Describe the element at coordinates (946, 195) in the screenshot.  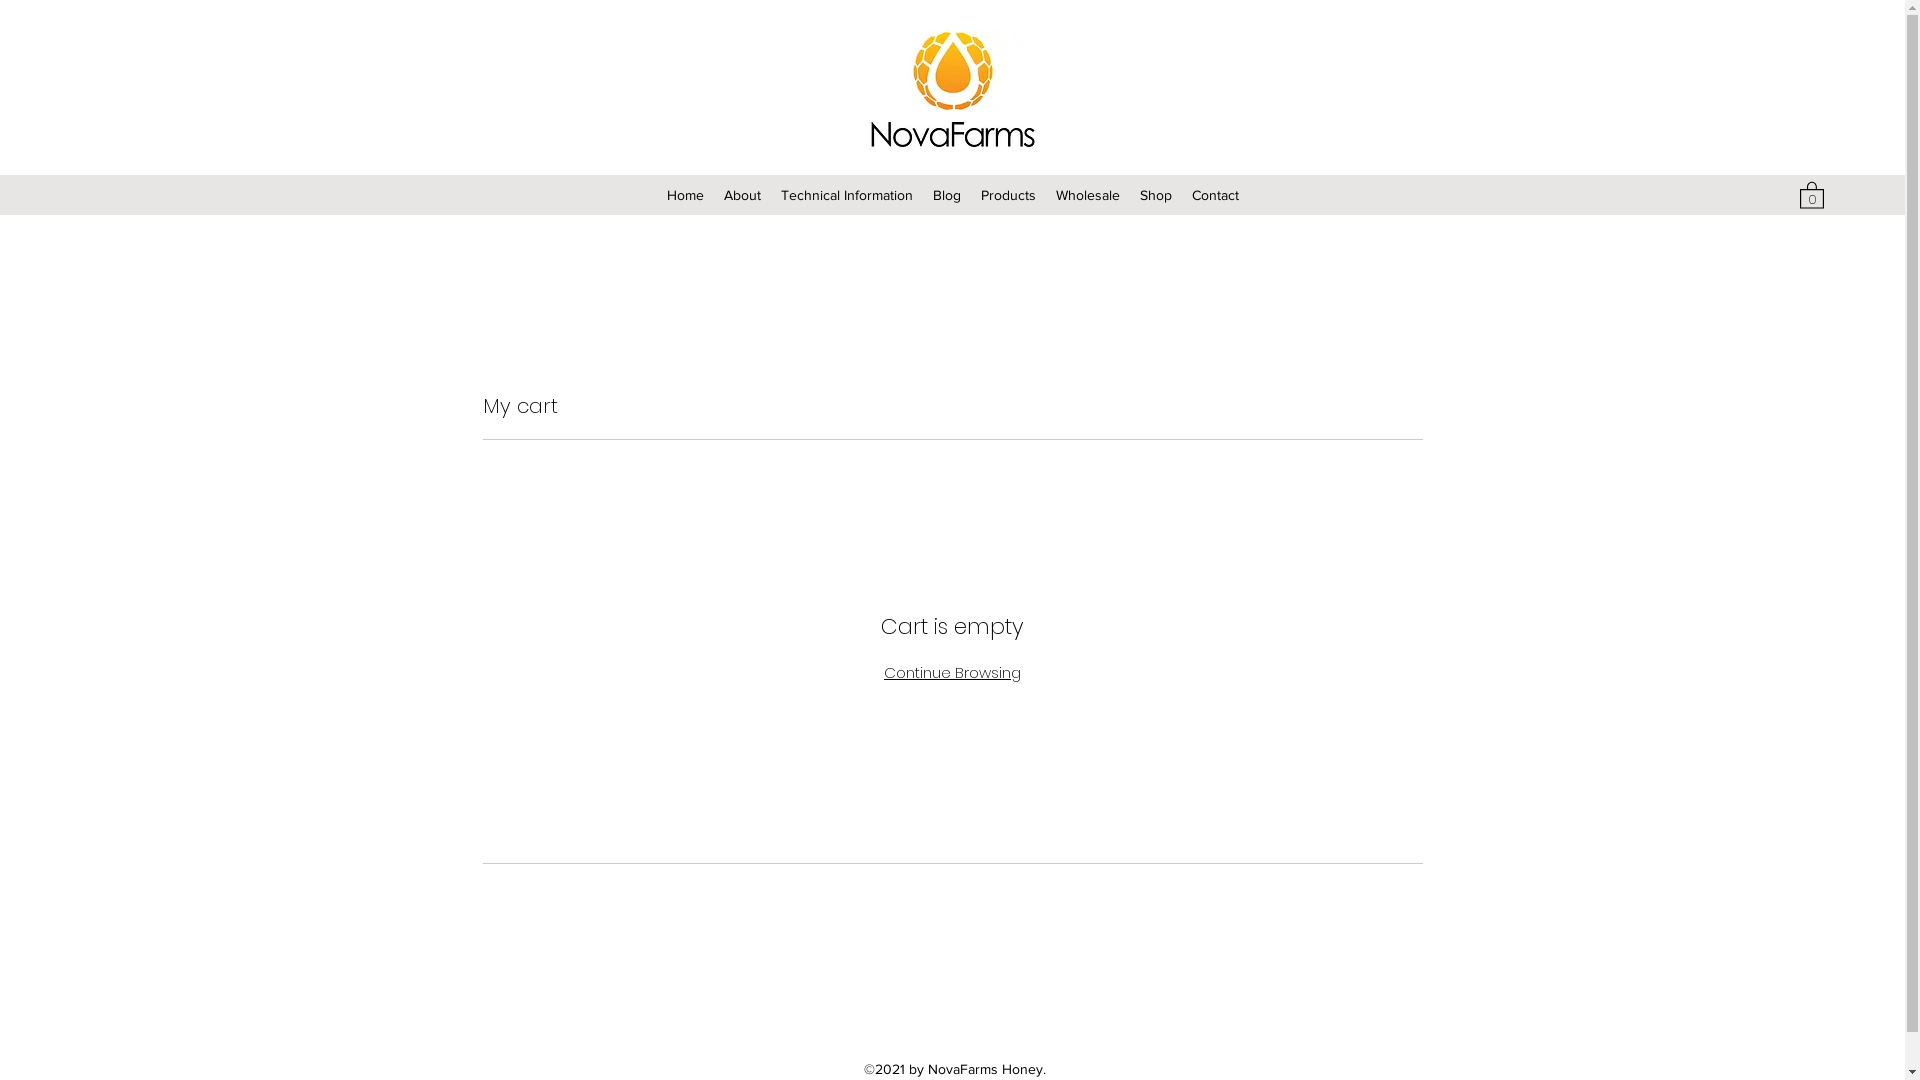
I see `Blog` at that location.